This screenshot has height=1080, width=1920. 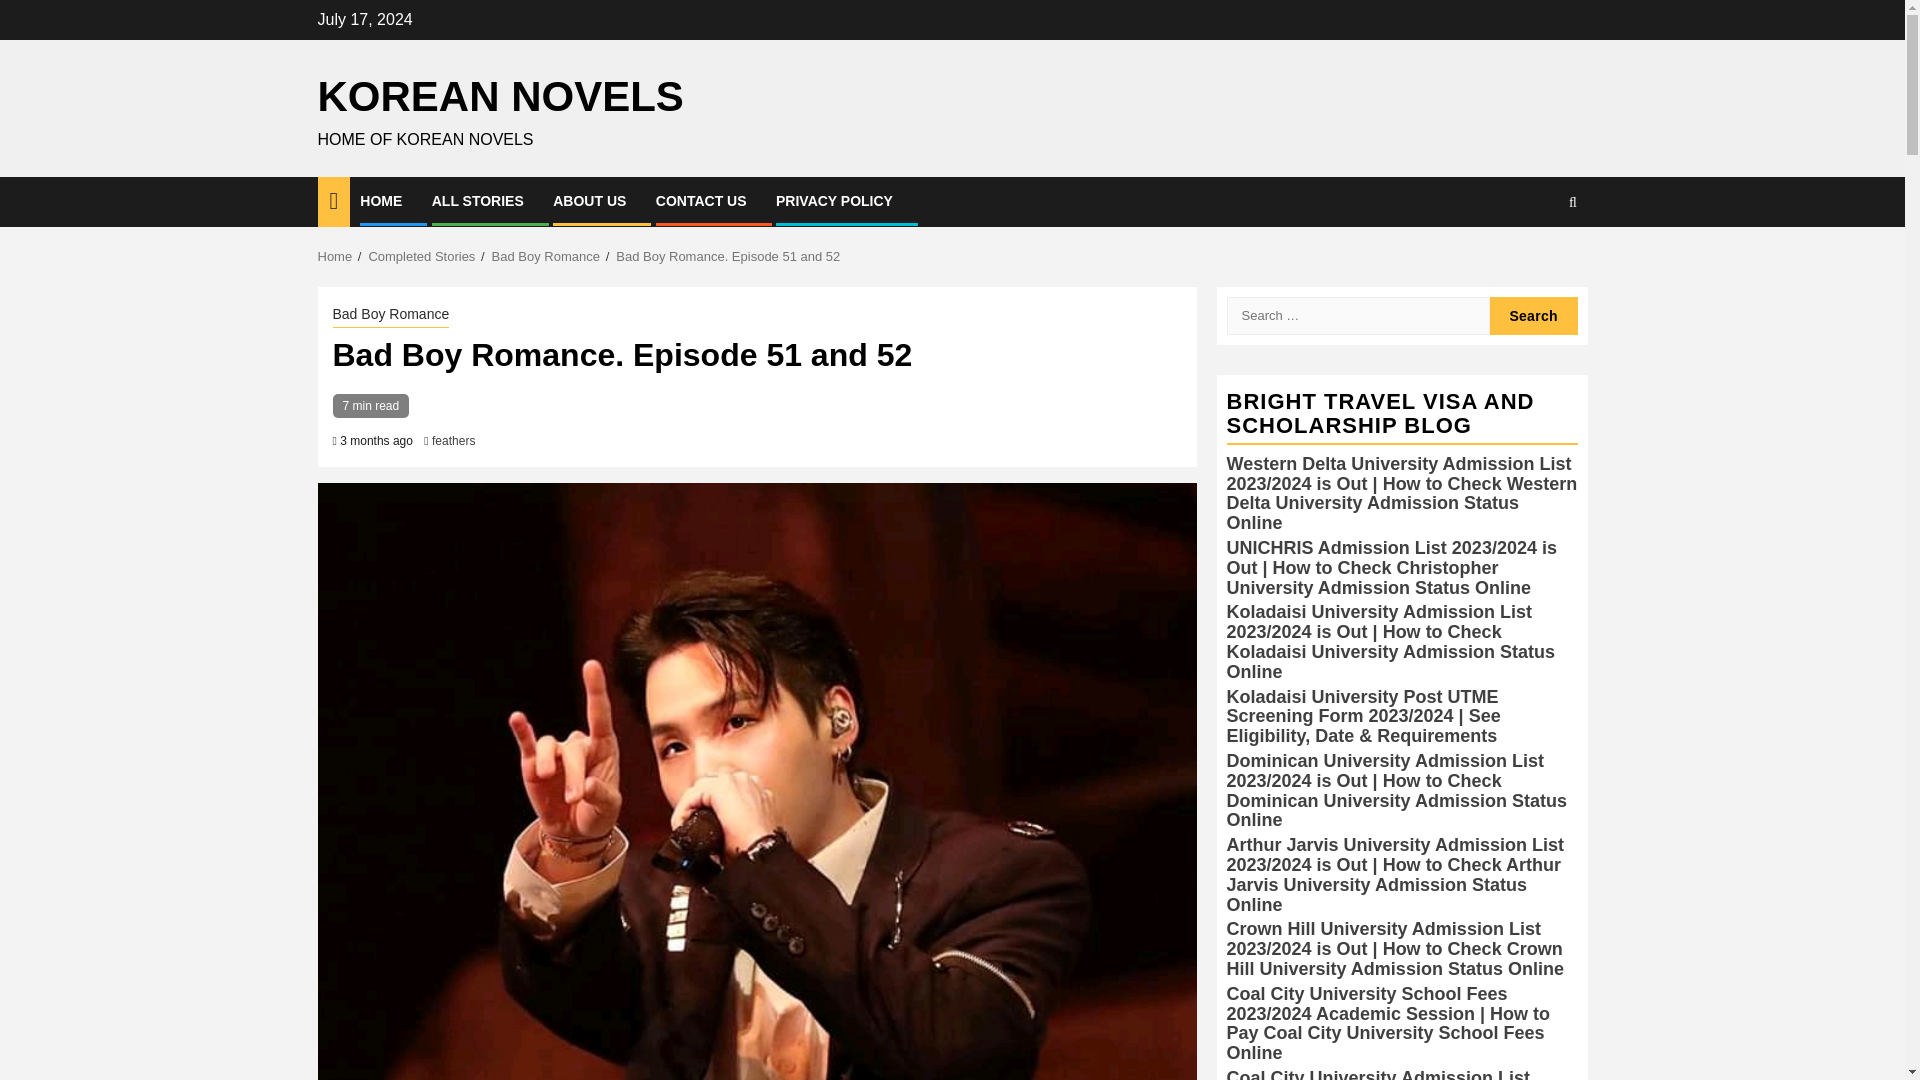 What do you see at coordinates (545, 256) in the screenshot?
I see `Bad Boy Romance` at bounding box center [545, 256].